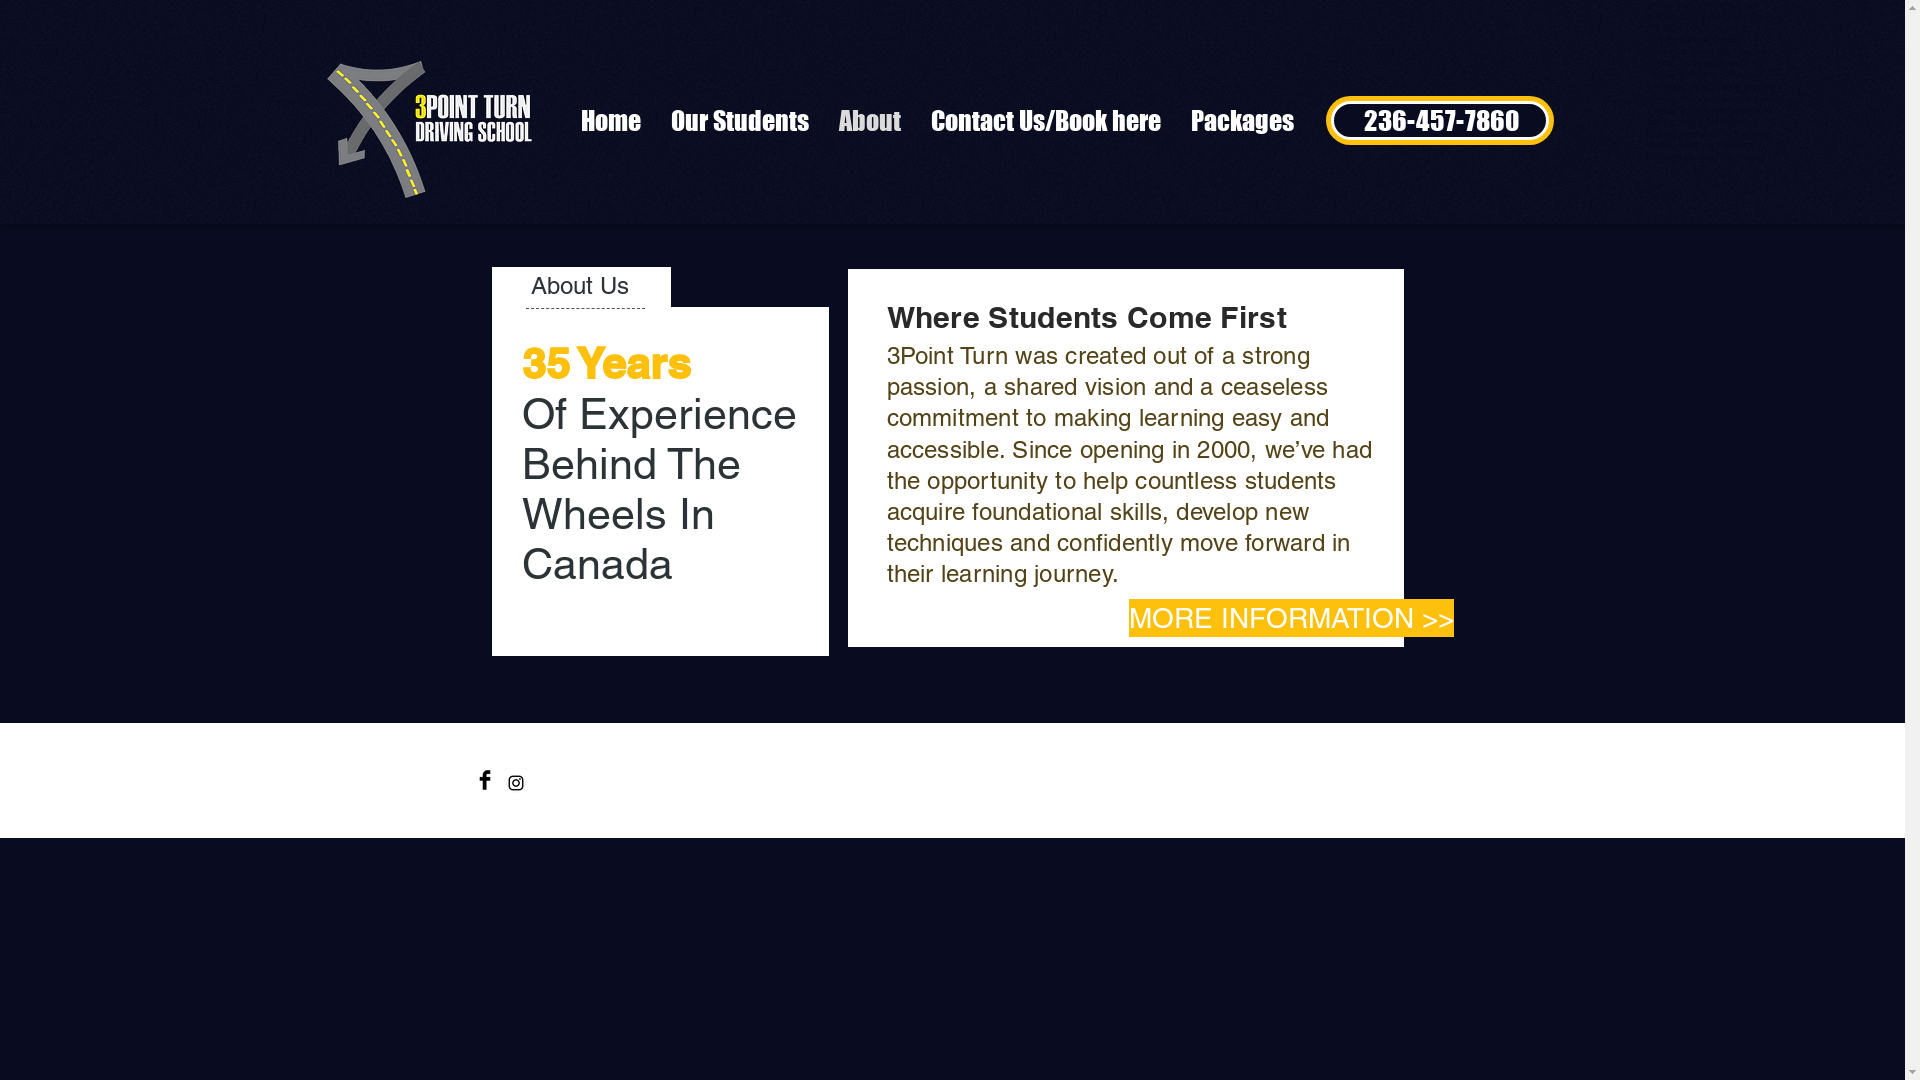 Image resolution: width=1920 pixels, height=1080 pixels. What do you see at coordinates (870, 120) in the screenshot?
I see `About` at bounding box center [870, 120].